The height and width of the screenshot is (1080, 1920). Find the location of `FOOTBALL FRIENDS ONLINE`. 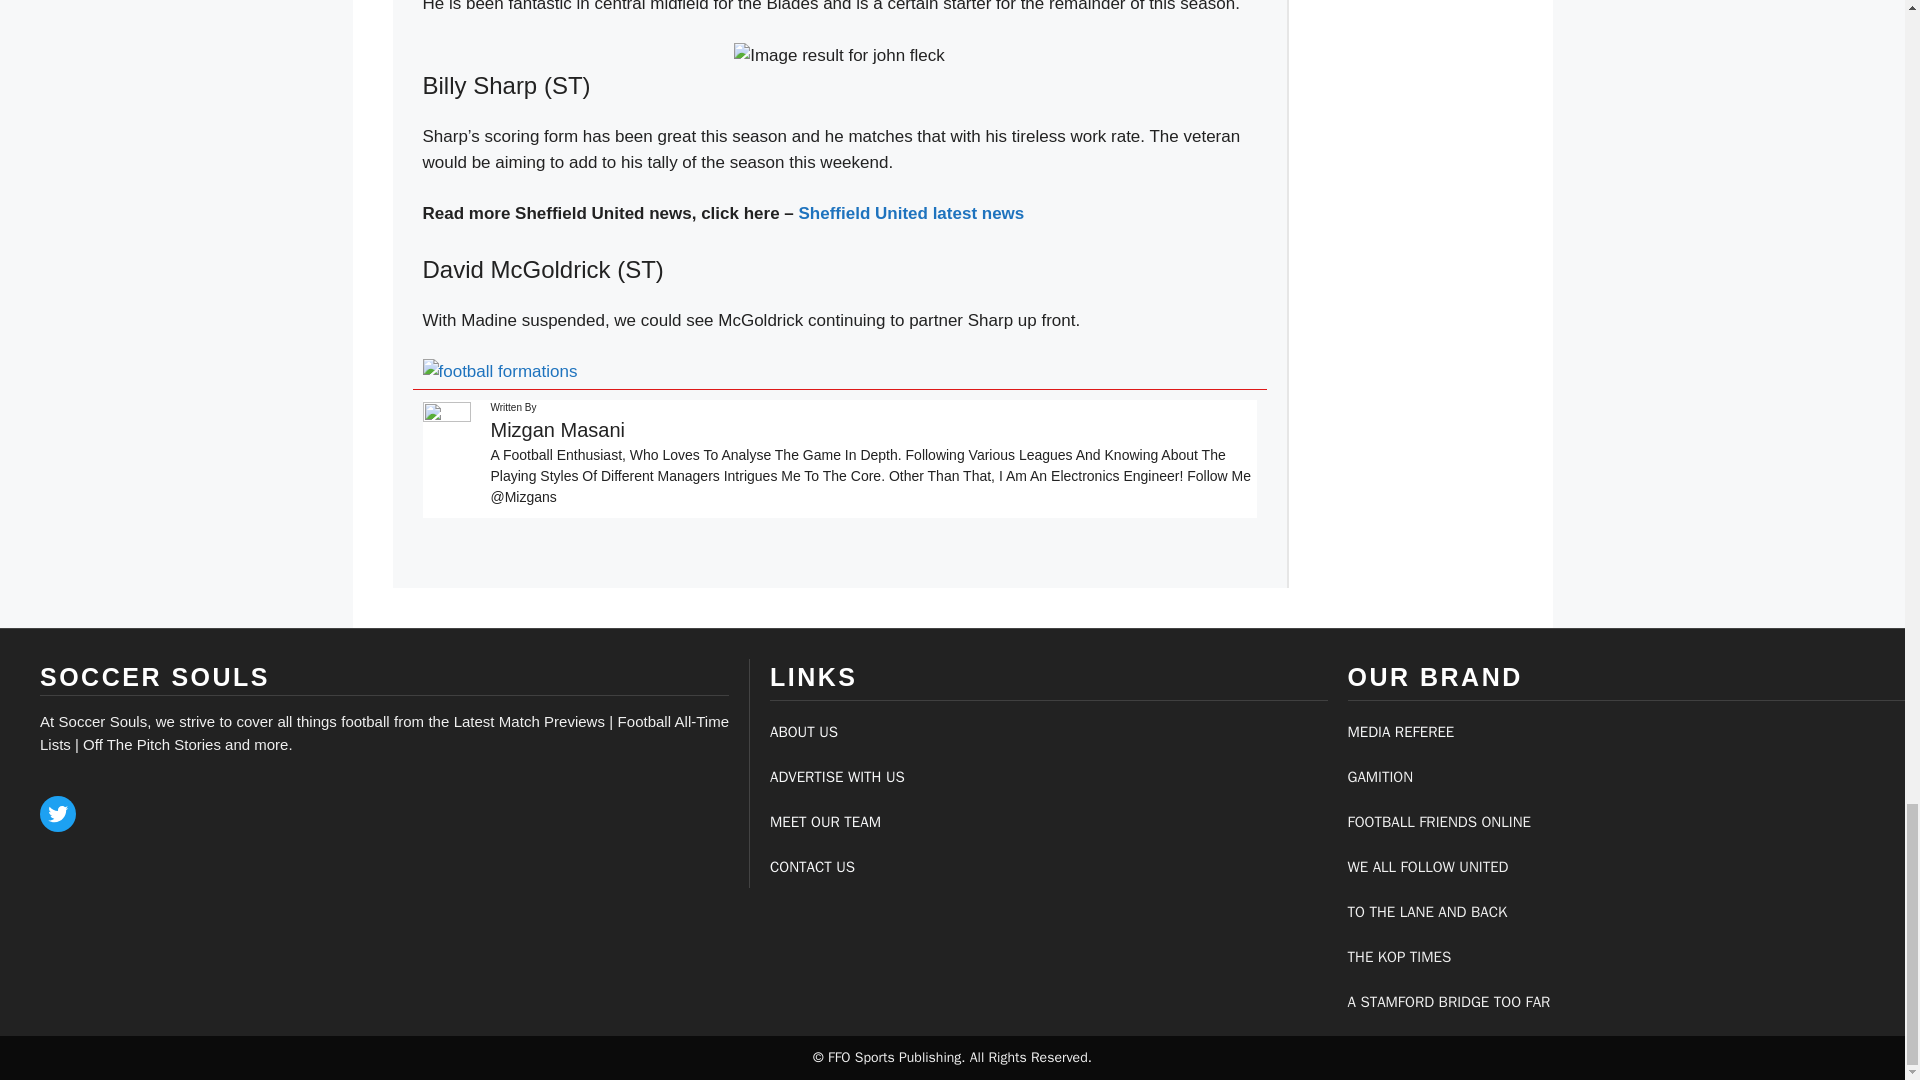

FOOTBALL FRIENDS ONLINE is located at coordinates (1438, 822).